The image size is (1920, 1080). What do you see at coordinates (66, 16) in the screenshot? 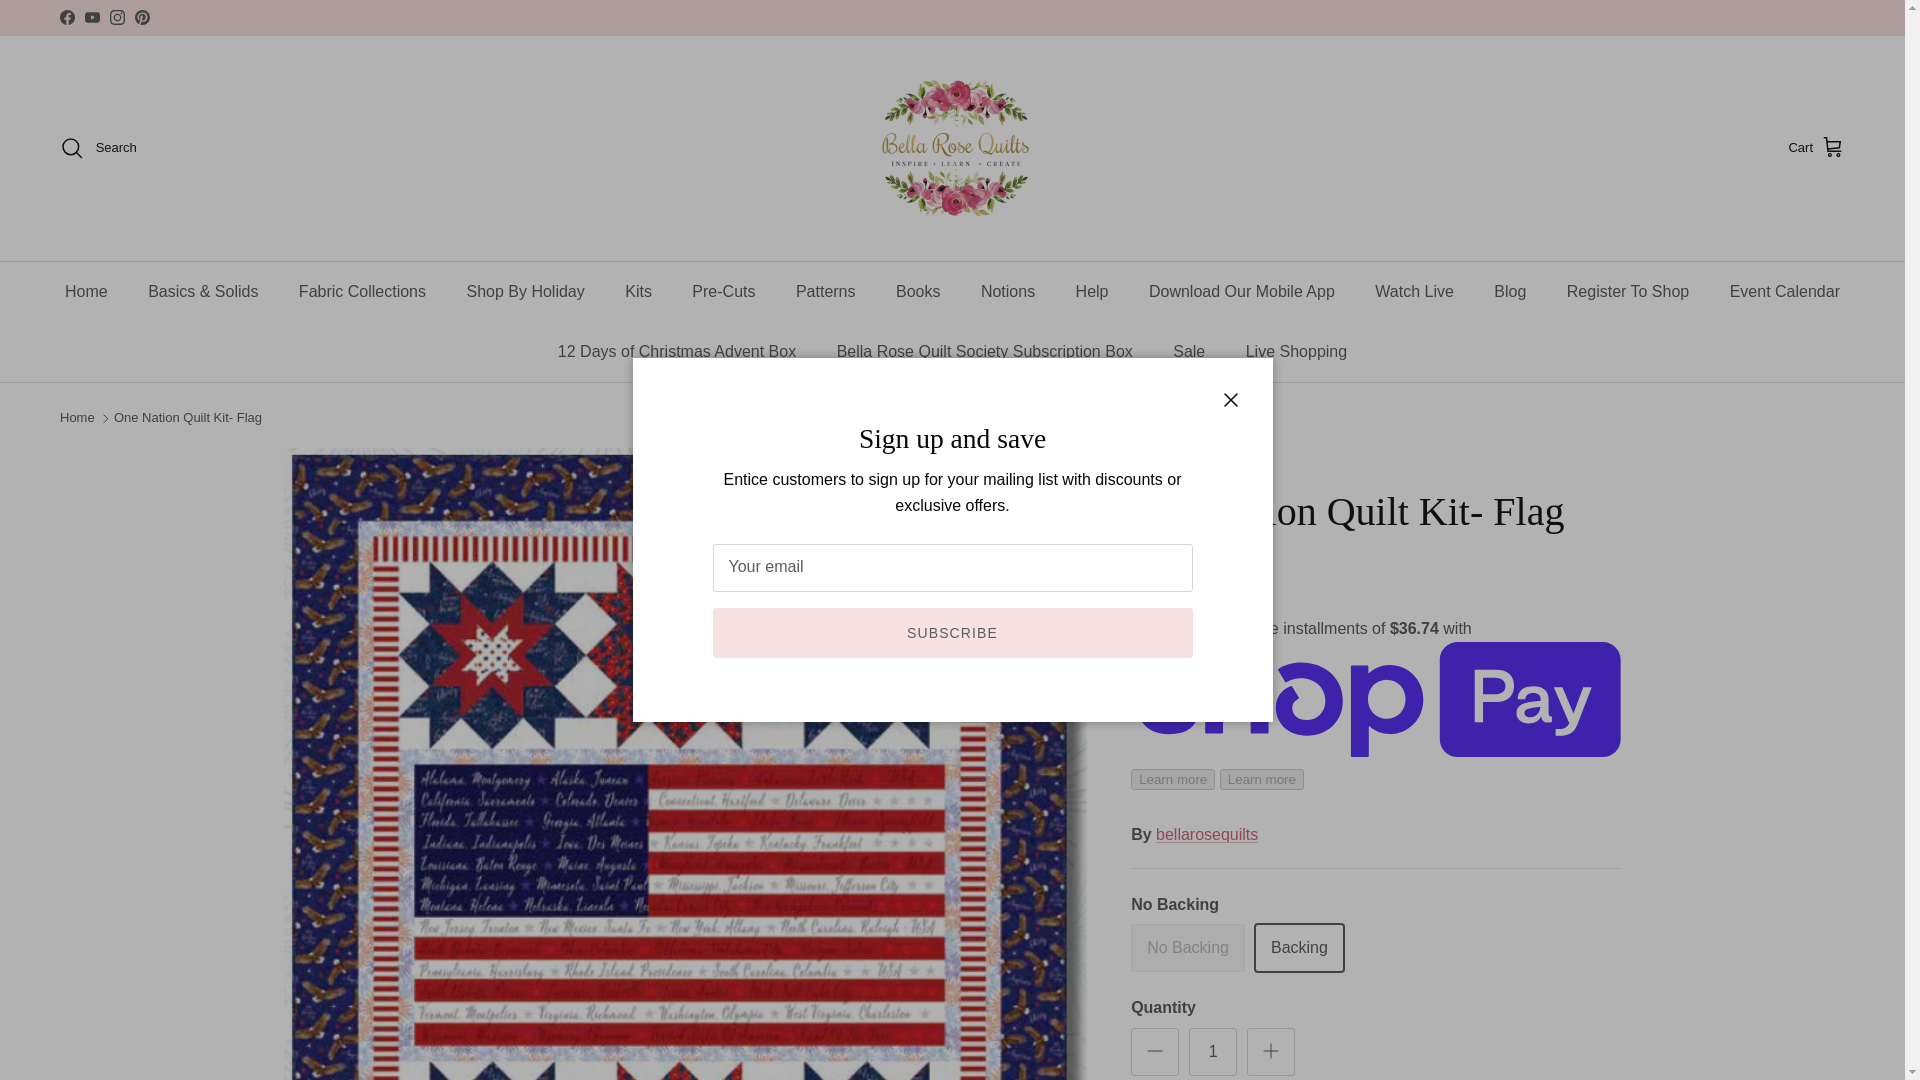
I see `bellarosequilts on Facebook` at bounding box center [66, 16].